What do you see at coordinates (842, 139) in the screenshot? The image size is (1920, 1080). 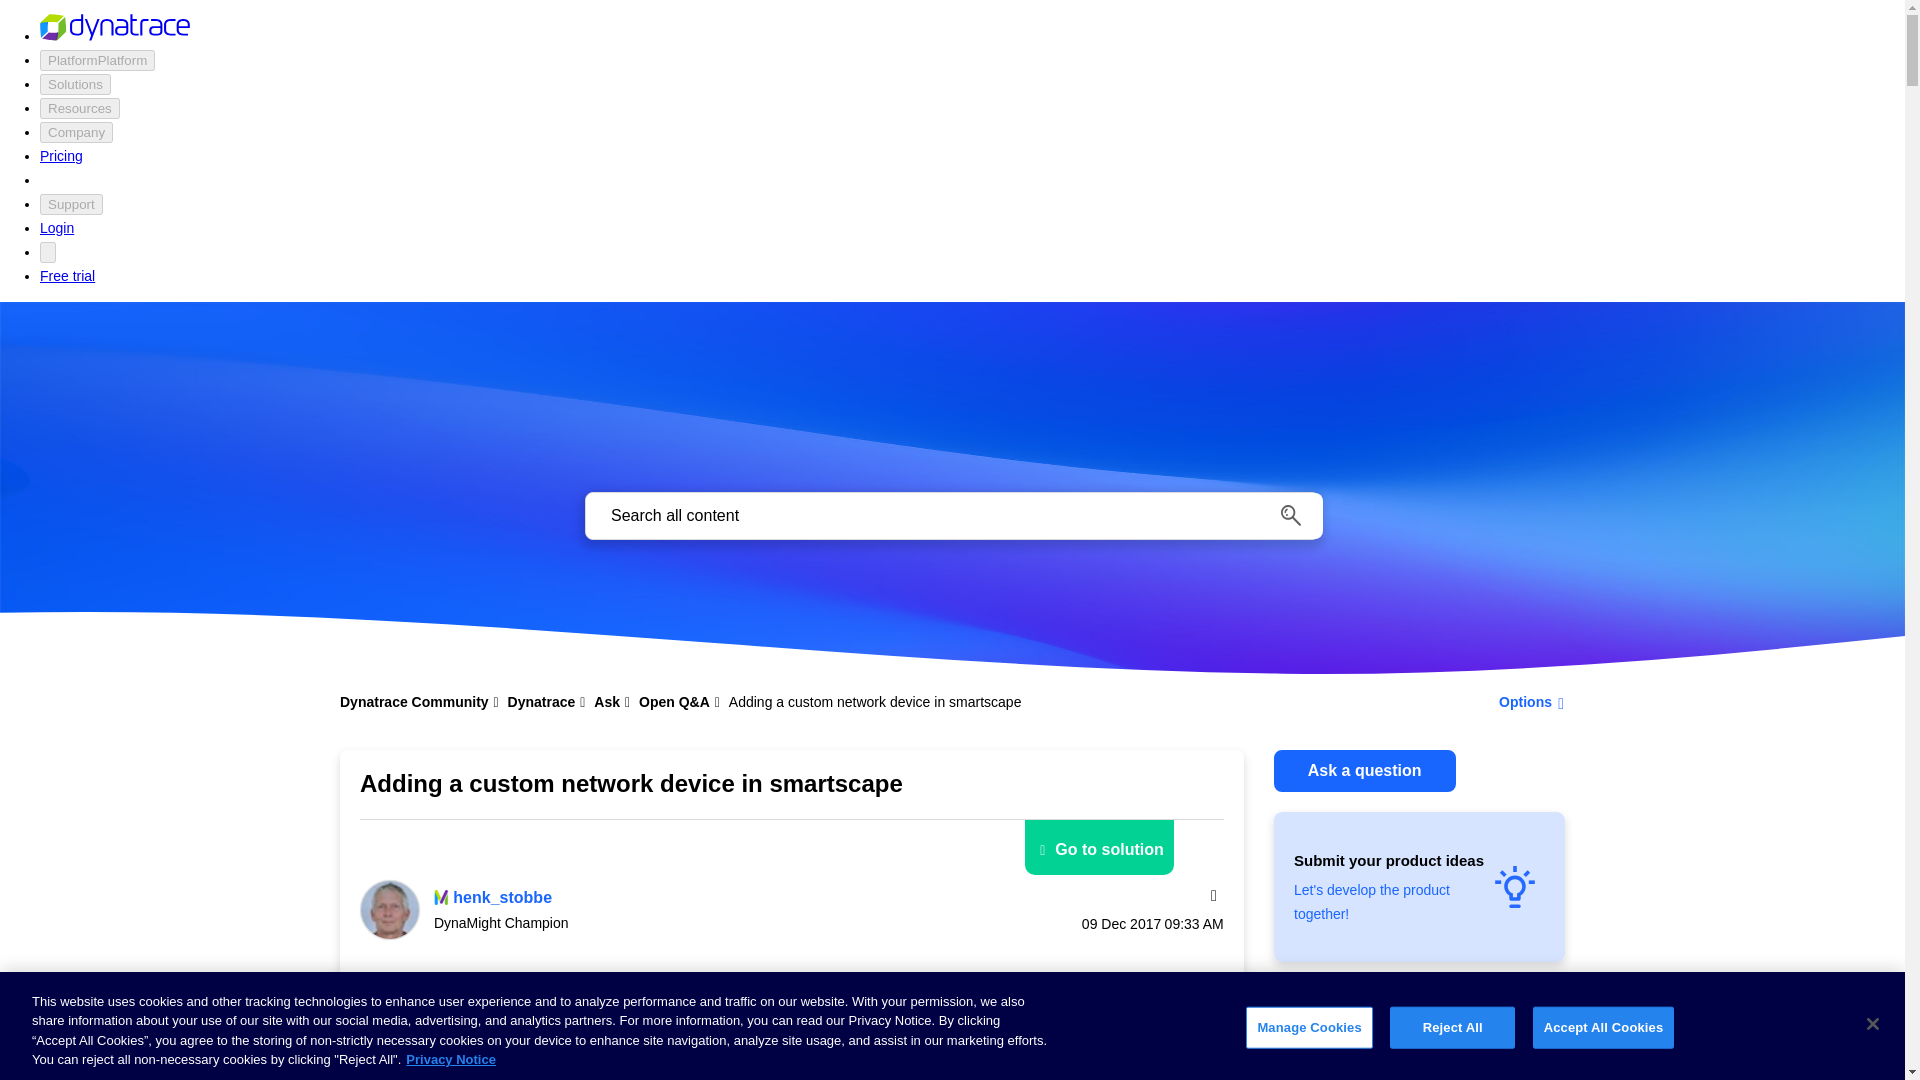 I see `Upgrade to SaaS` at bounding box center [842, 139].